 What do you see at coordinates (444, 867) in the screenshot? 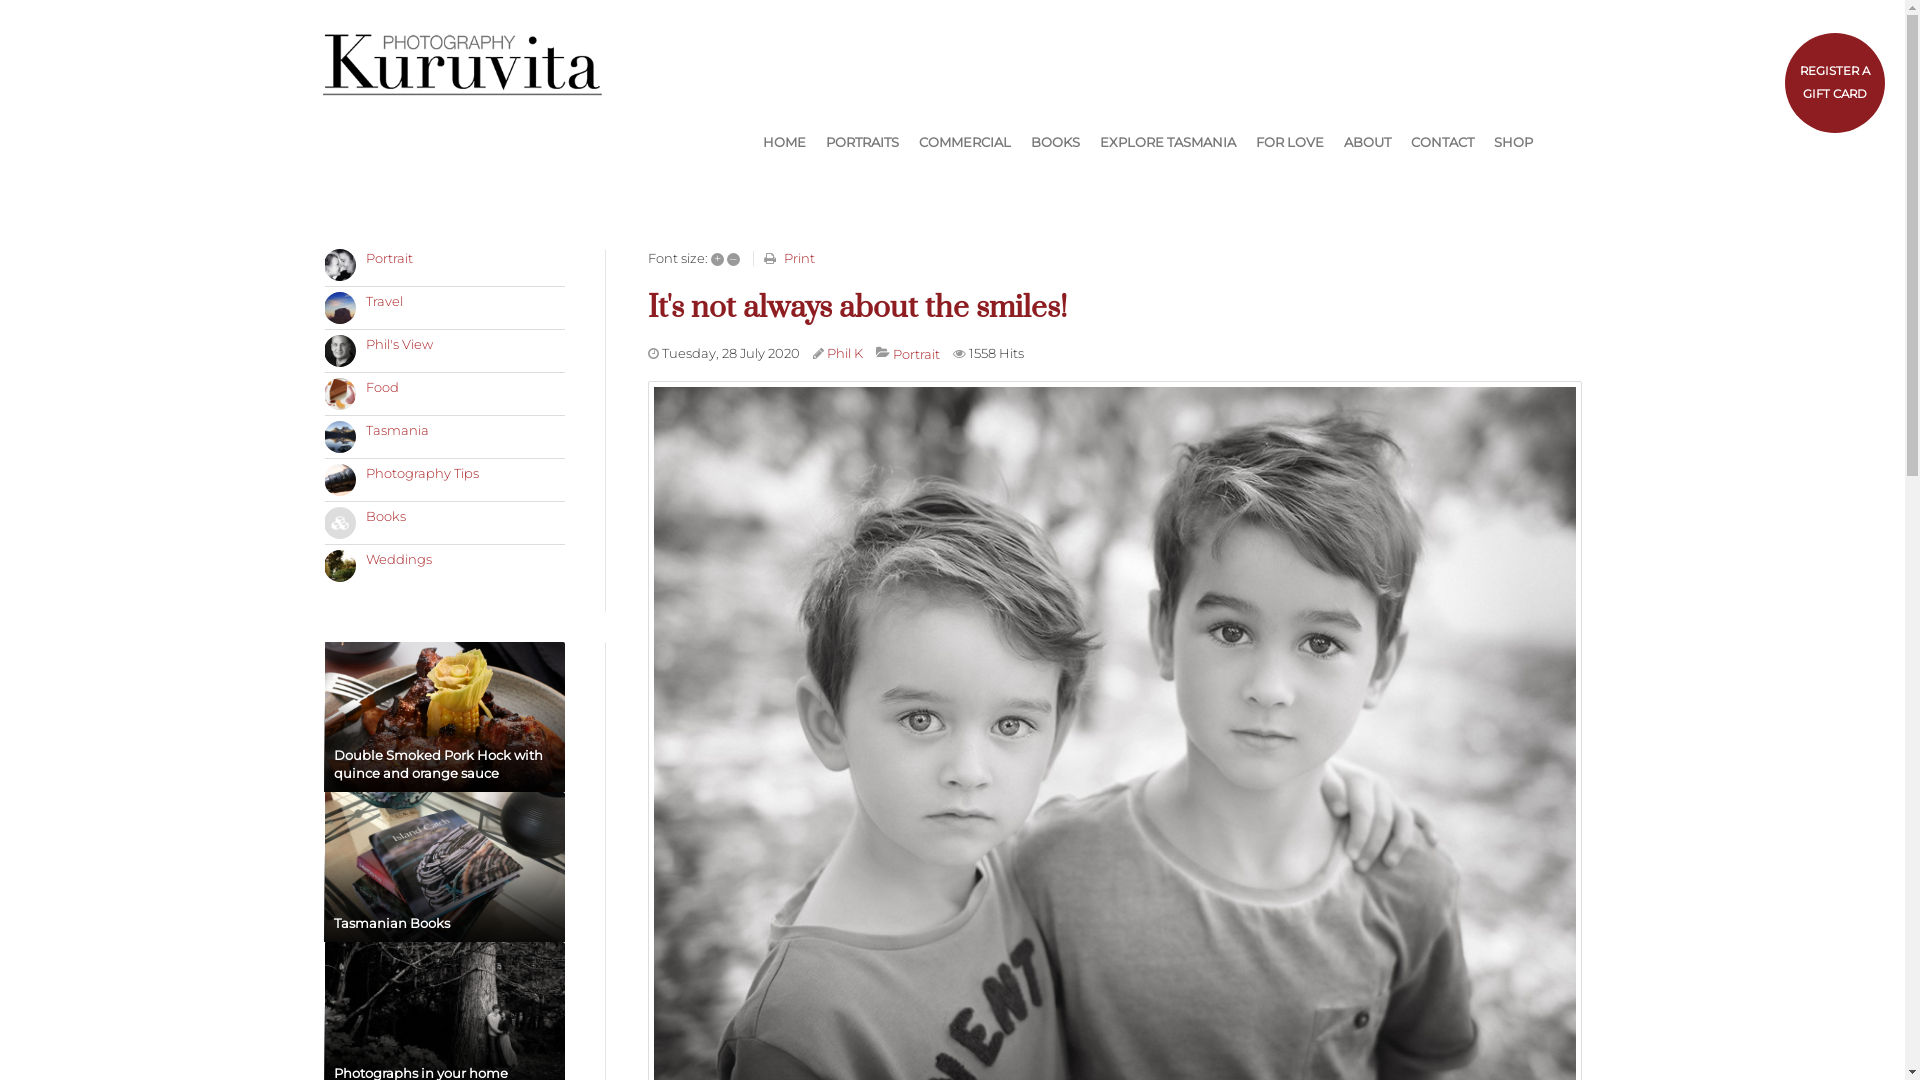
I see `Tasmanian Books` at bounding box center [444, 867].